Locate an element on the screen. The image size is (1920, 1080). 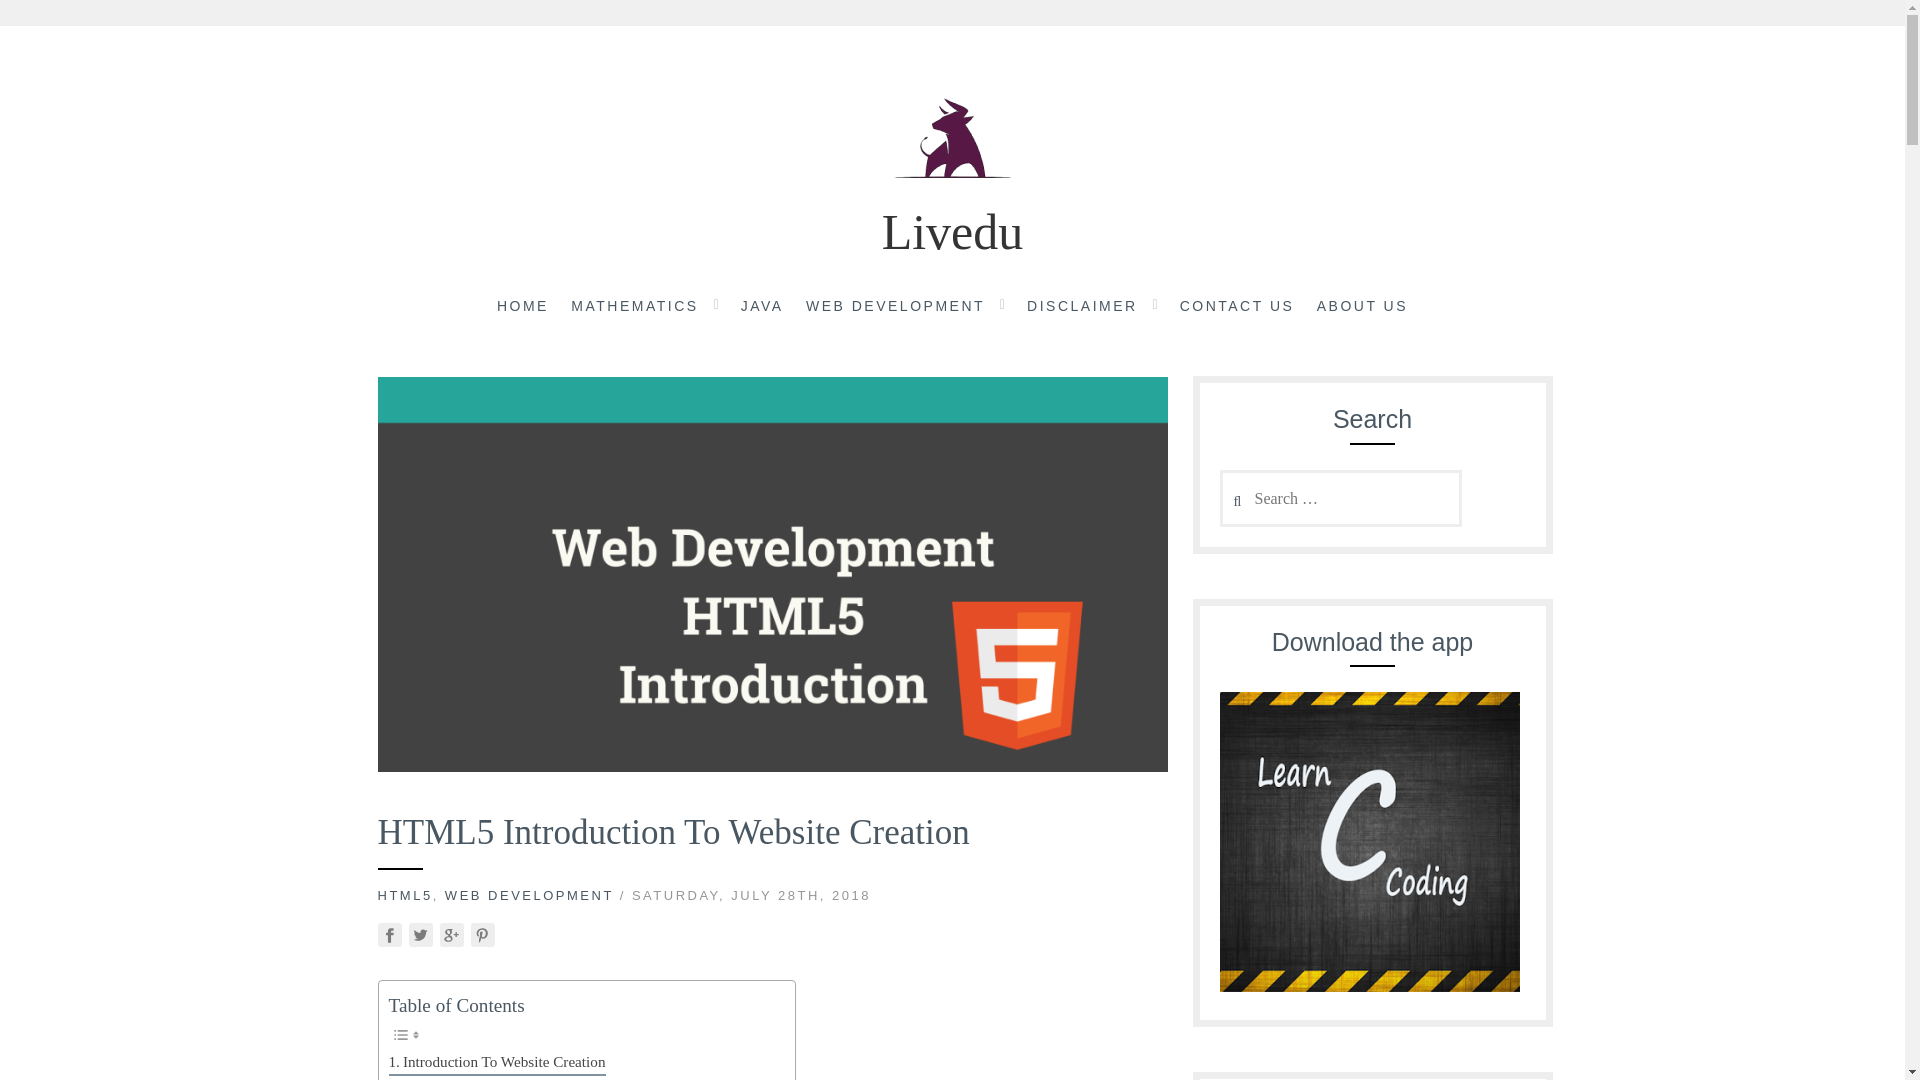
Introduction To Website Creation is located at coordinates (496, 1062).